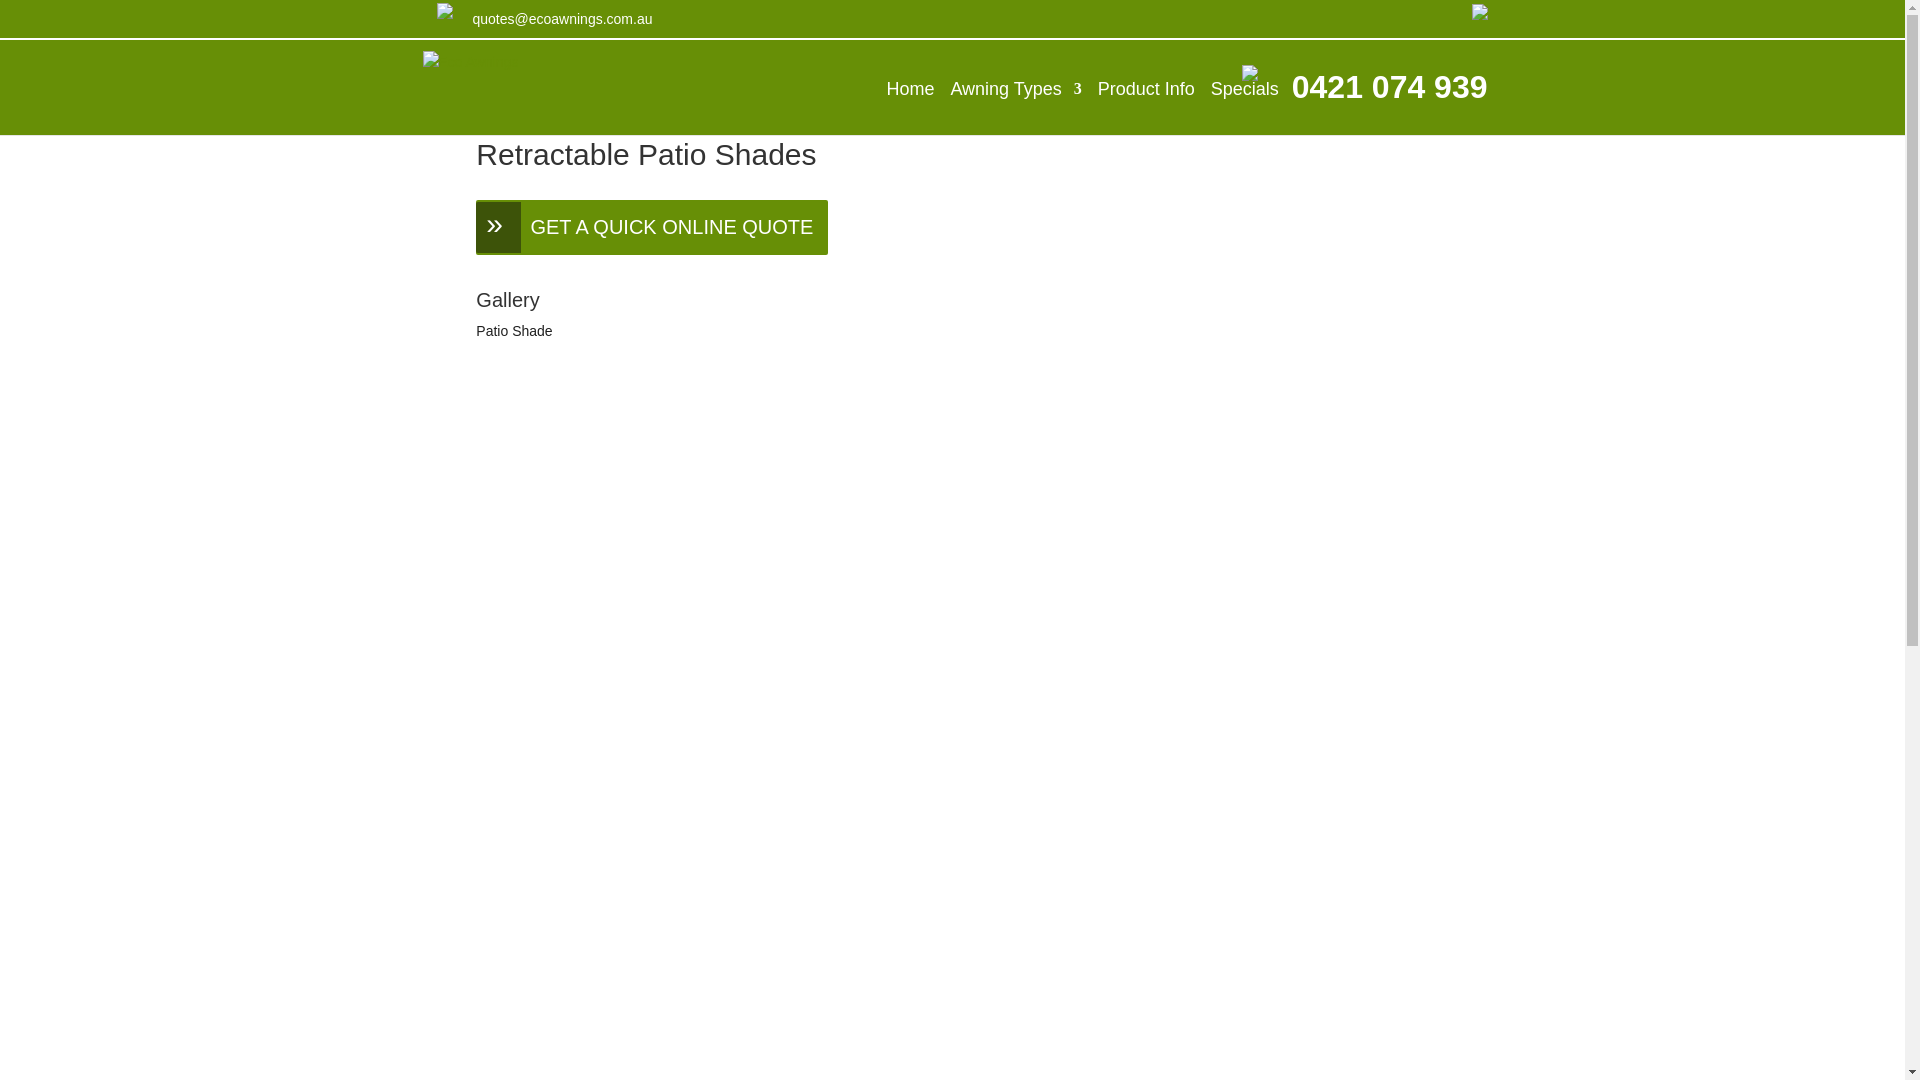 This screenshot has width=1920, height=1080. What do you see at coordinates (1146, 89) in the screenshot?
I see `Product Info` at bounding box center [1146, 89].